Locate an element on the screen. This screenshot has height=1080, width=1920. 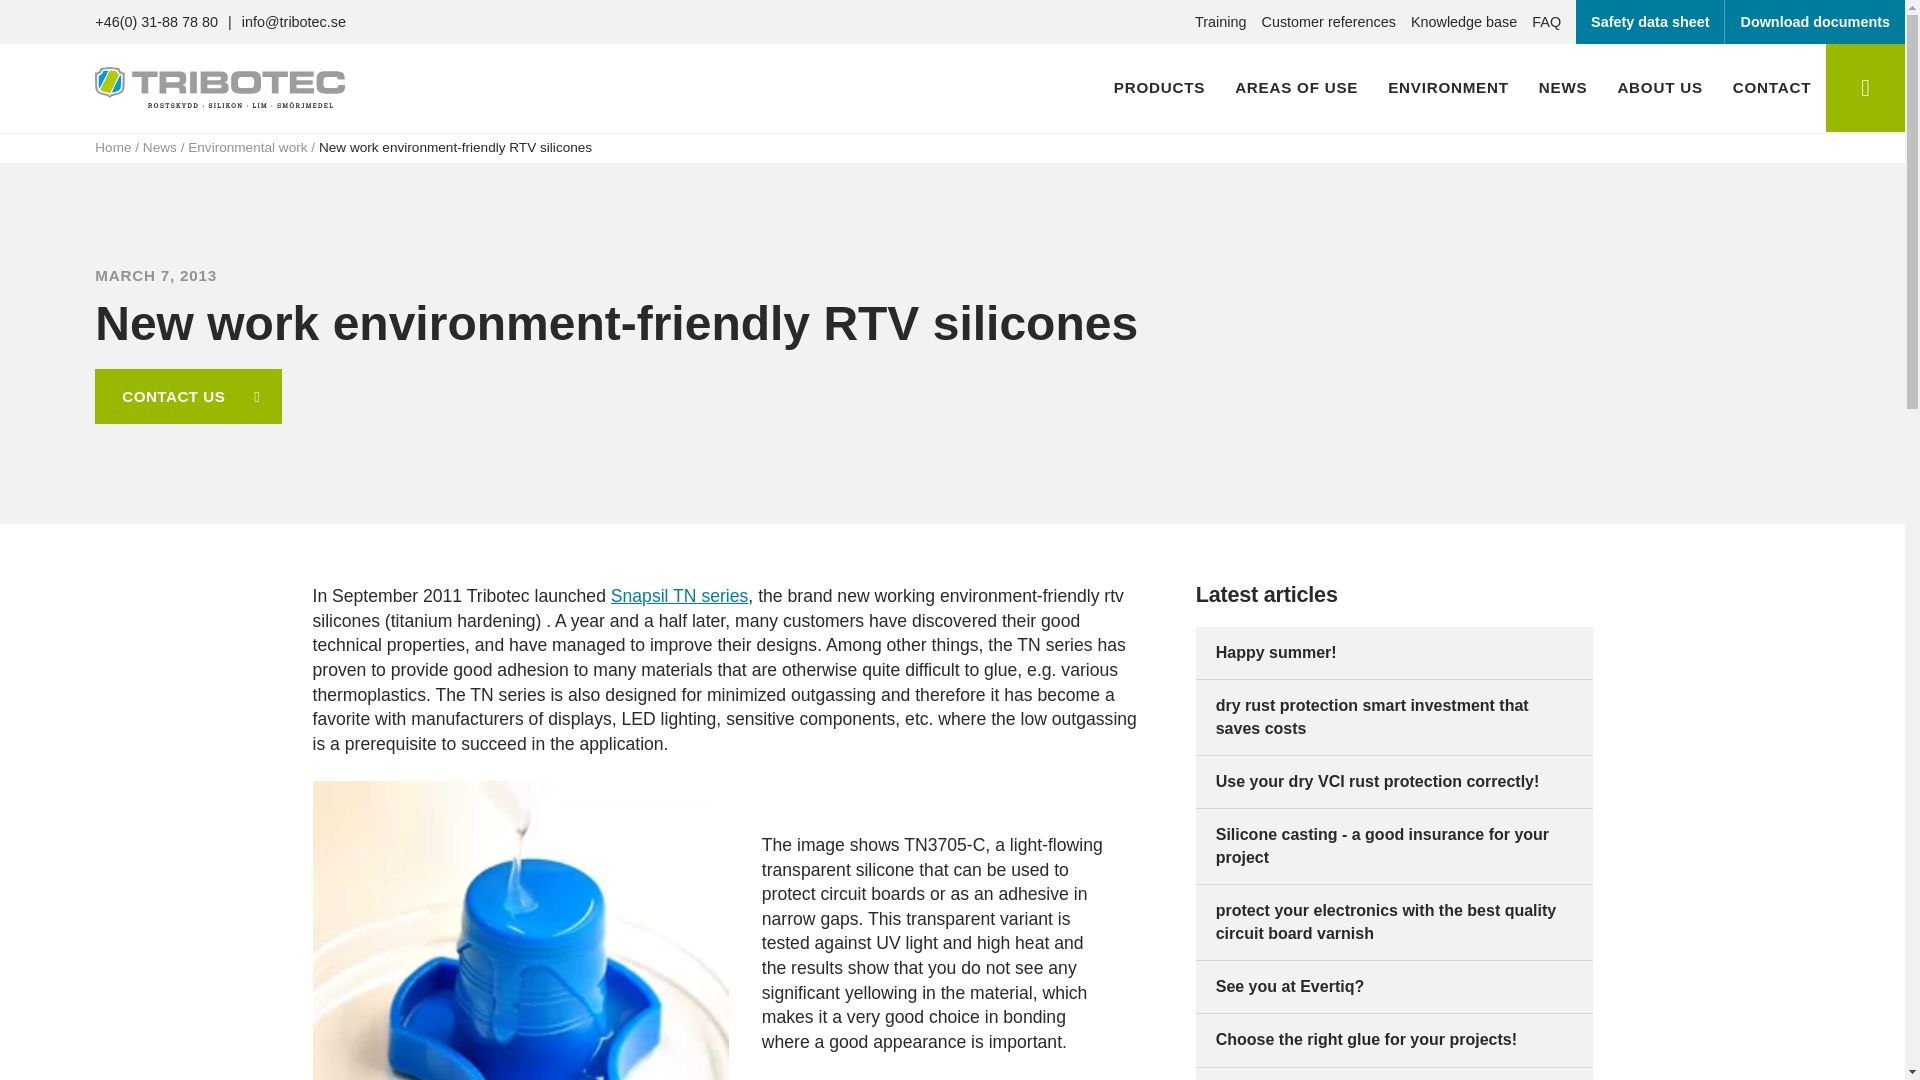
Customer references is located at coordinates (1328, 22).